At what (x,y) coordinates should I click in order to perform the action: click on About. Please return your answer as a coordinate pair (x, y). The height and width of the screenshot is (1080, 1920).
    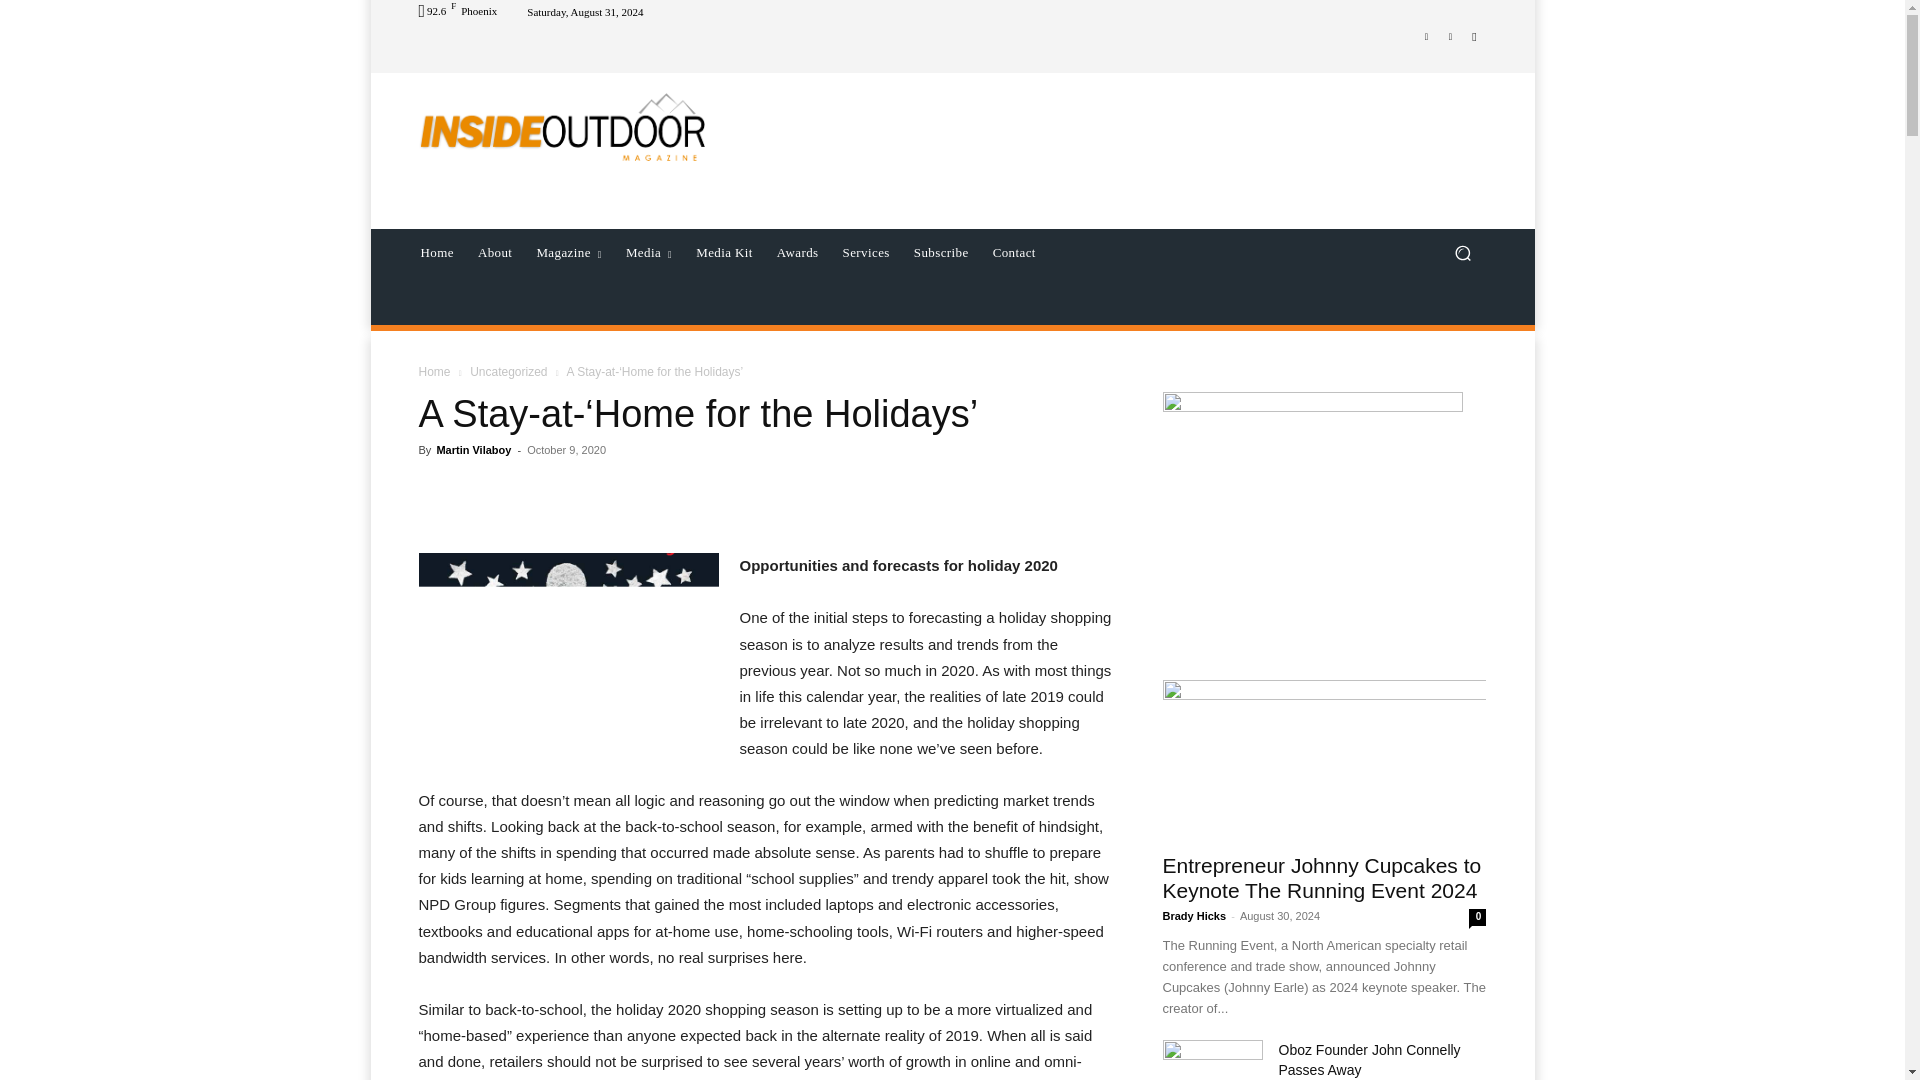
    Looking at the image, I should click on (495, 252).